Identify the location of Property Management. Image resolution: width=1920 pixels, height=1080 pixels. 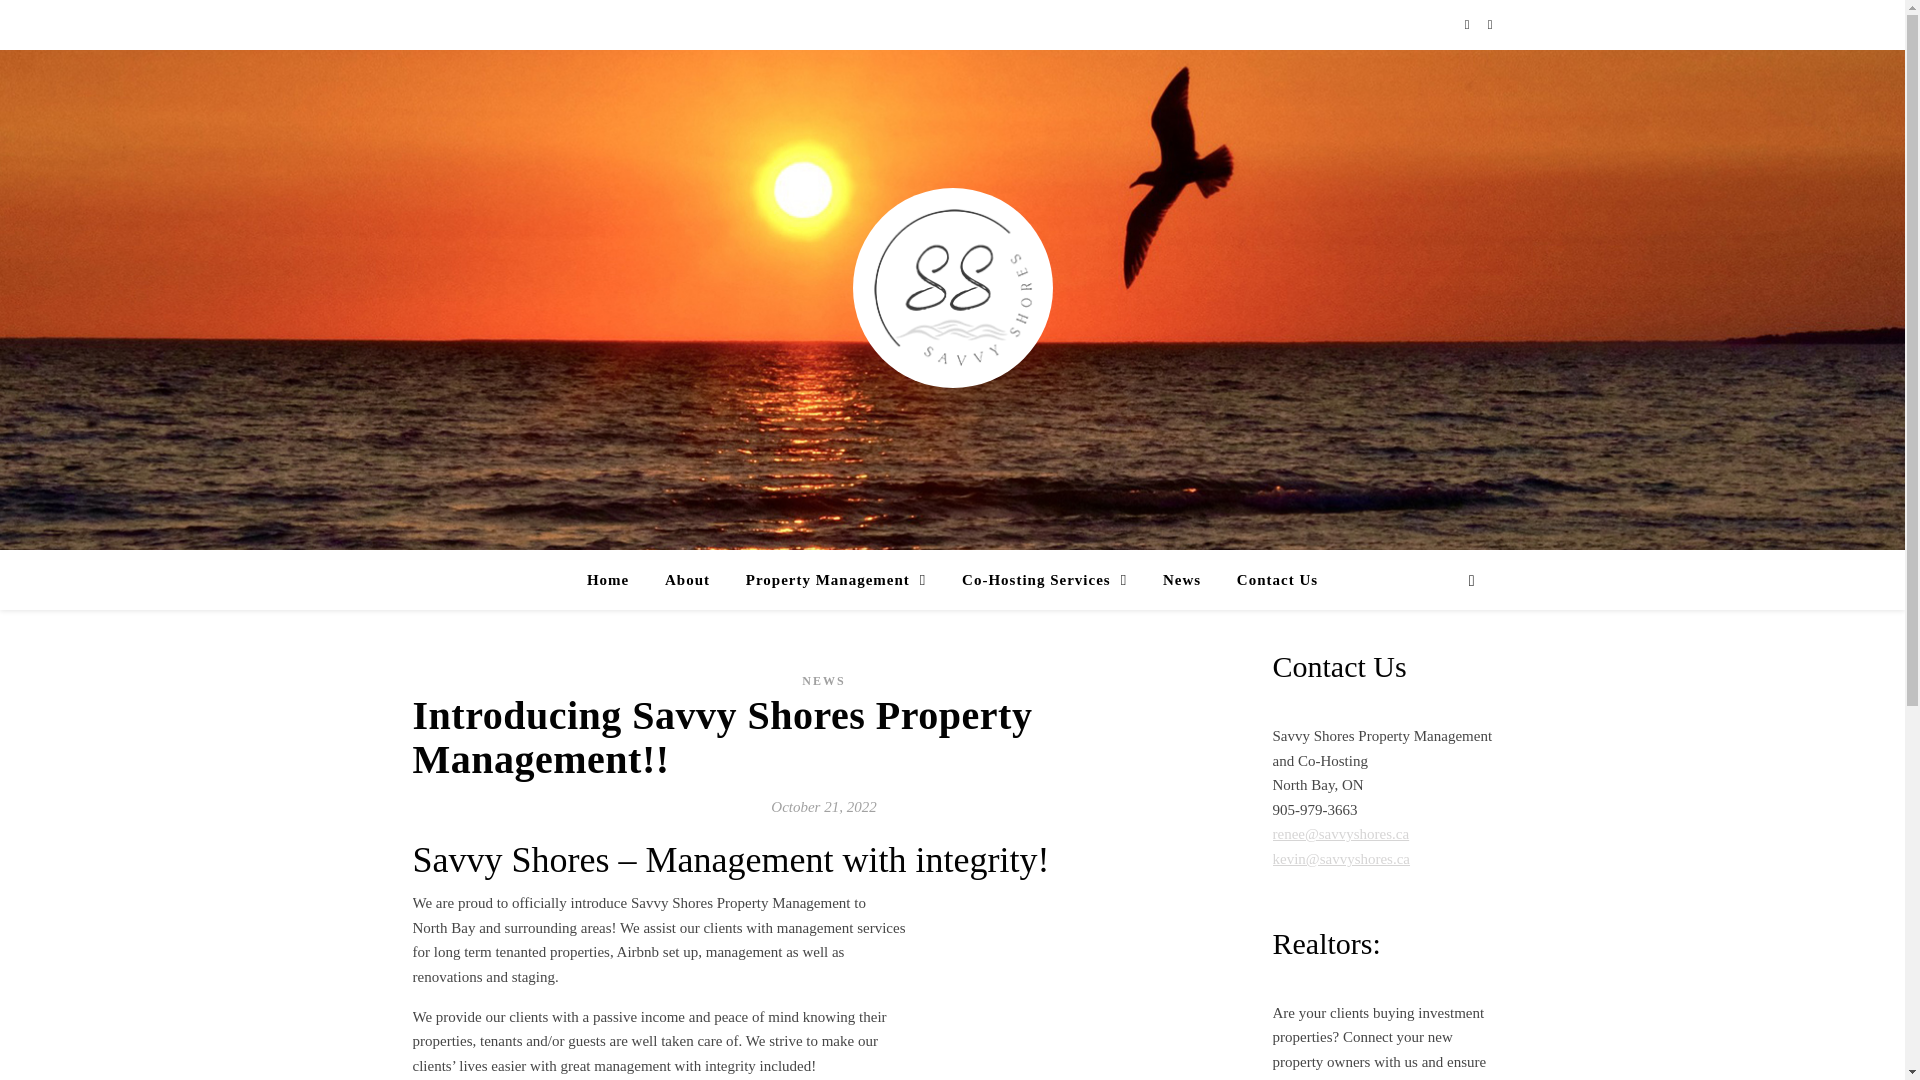
(836, 580).